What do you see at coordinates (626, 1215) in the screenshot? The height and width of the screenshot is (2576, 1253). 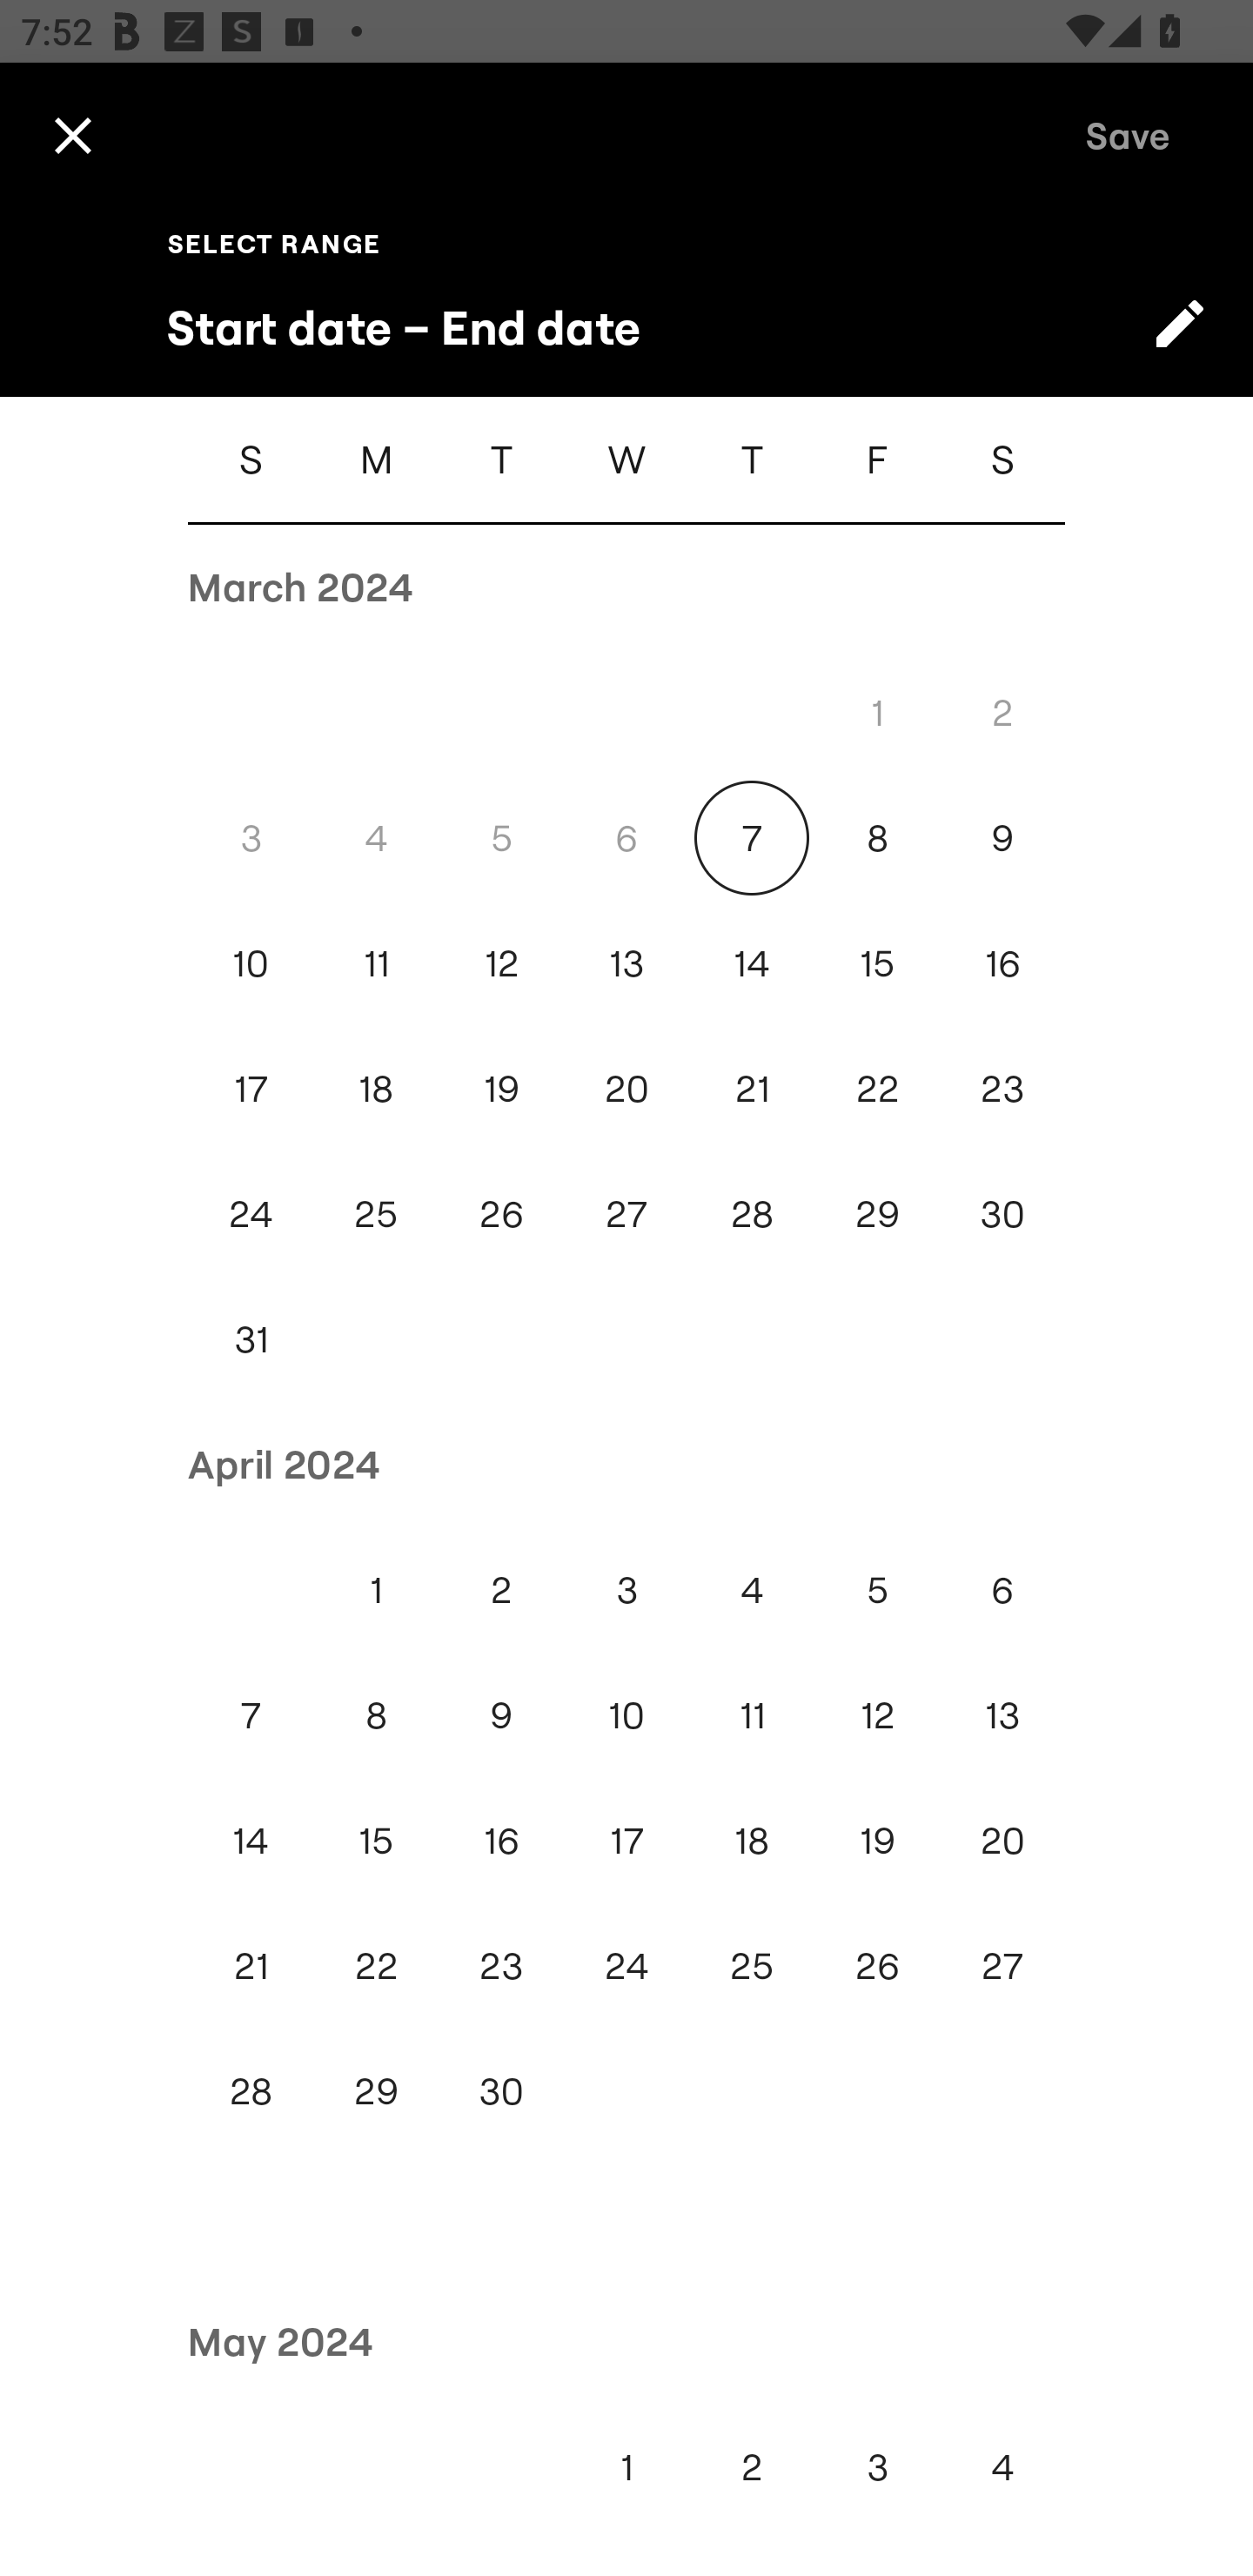 I see `27 Wed, Mar 27` at bounding box center [626, 1215].